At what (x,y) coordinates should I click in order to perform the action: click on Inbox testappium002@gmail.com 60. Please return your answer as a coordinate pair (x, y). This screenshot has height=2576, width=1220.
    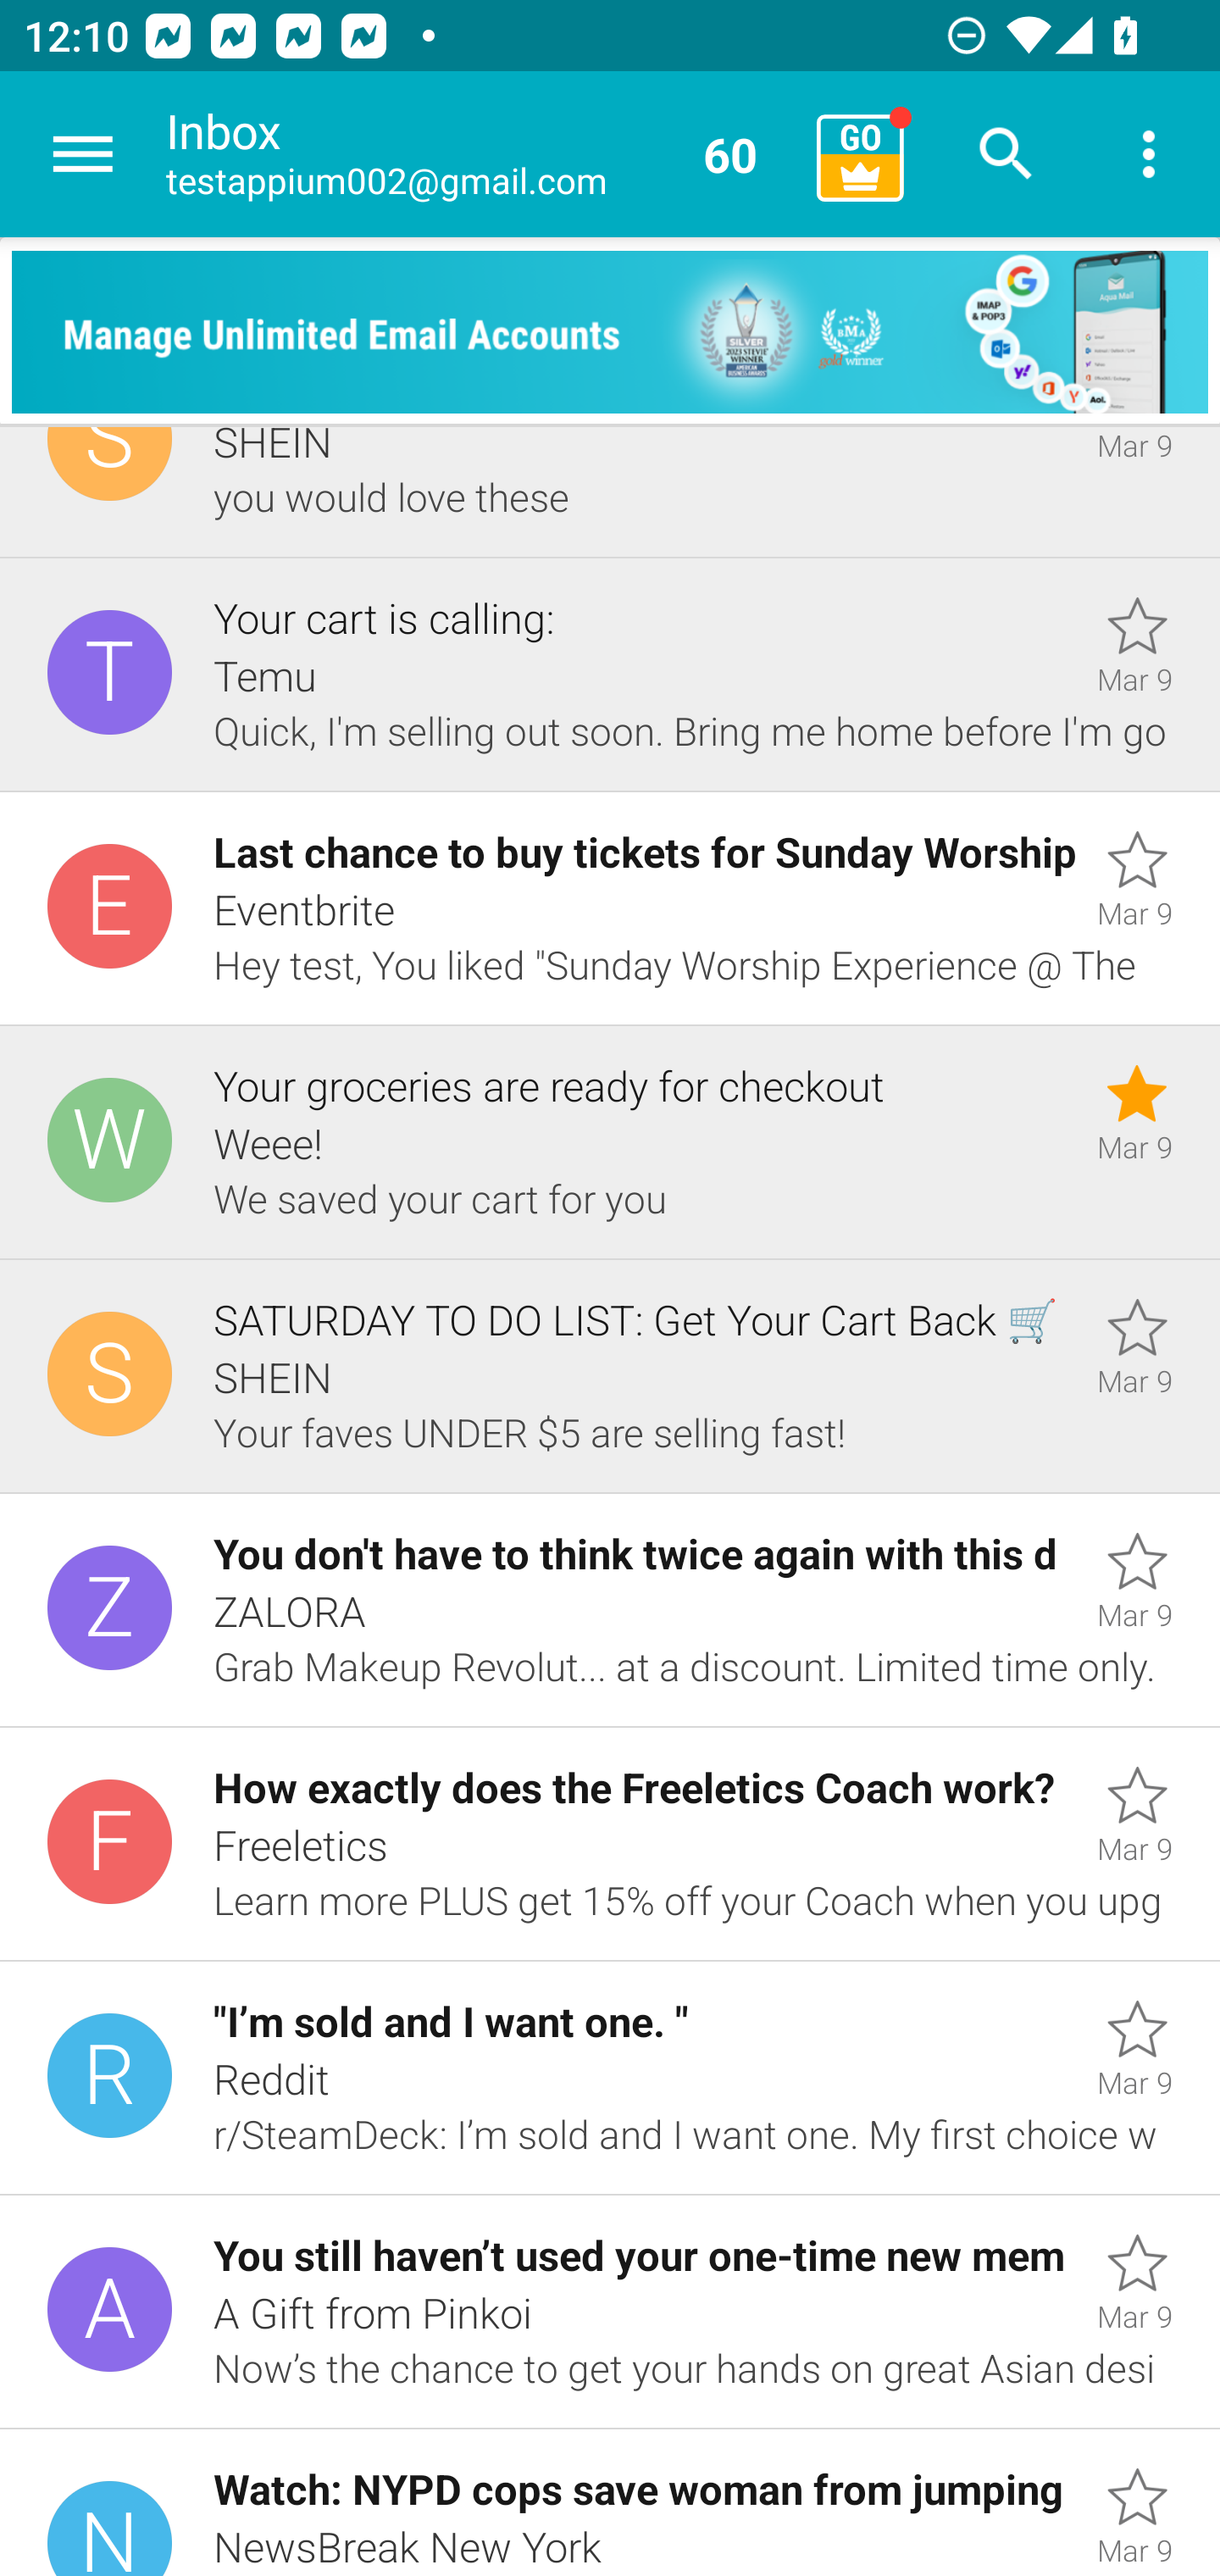
    Looking at the image, I should click on (480, 154).